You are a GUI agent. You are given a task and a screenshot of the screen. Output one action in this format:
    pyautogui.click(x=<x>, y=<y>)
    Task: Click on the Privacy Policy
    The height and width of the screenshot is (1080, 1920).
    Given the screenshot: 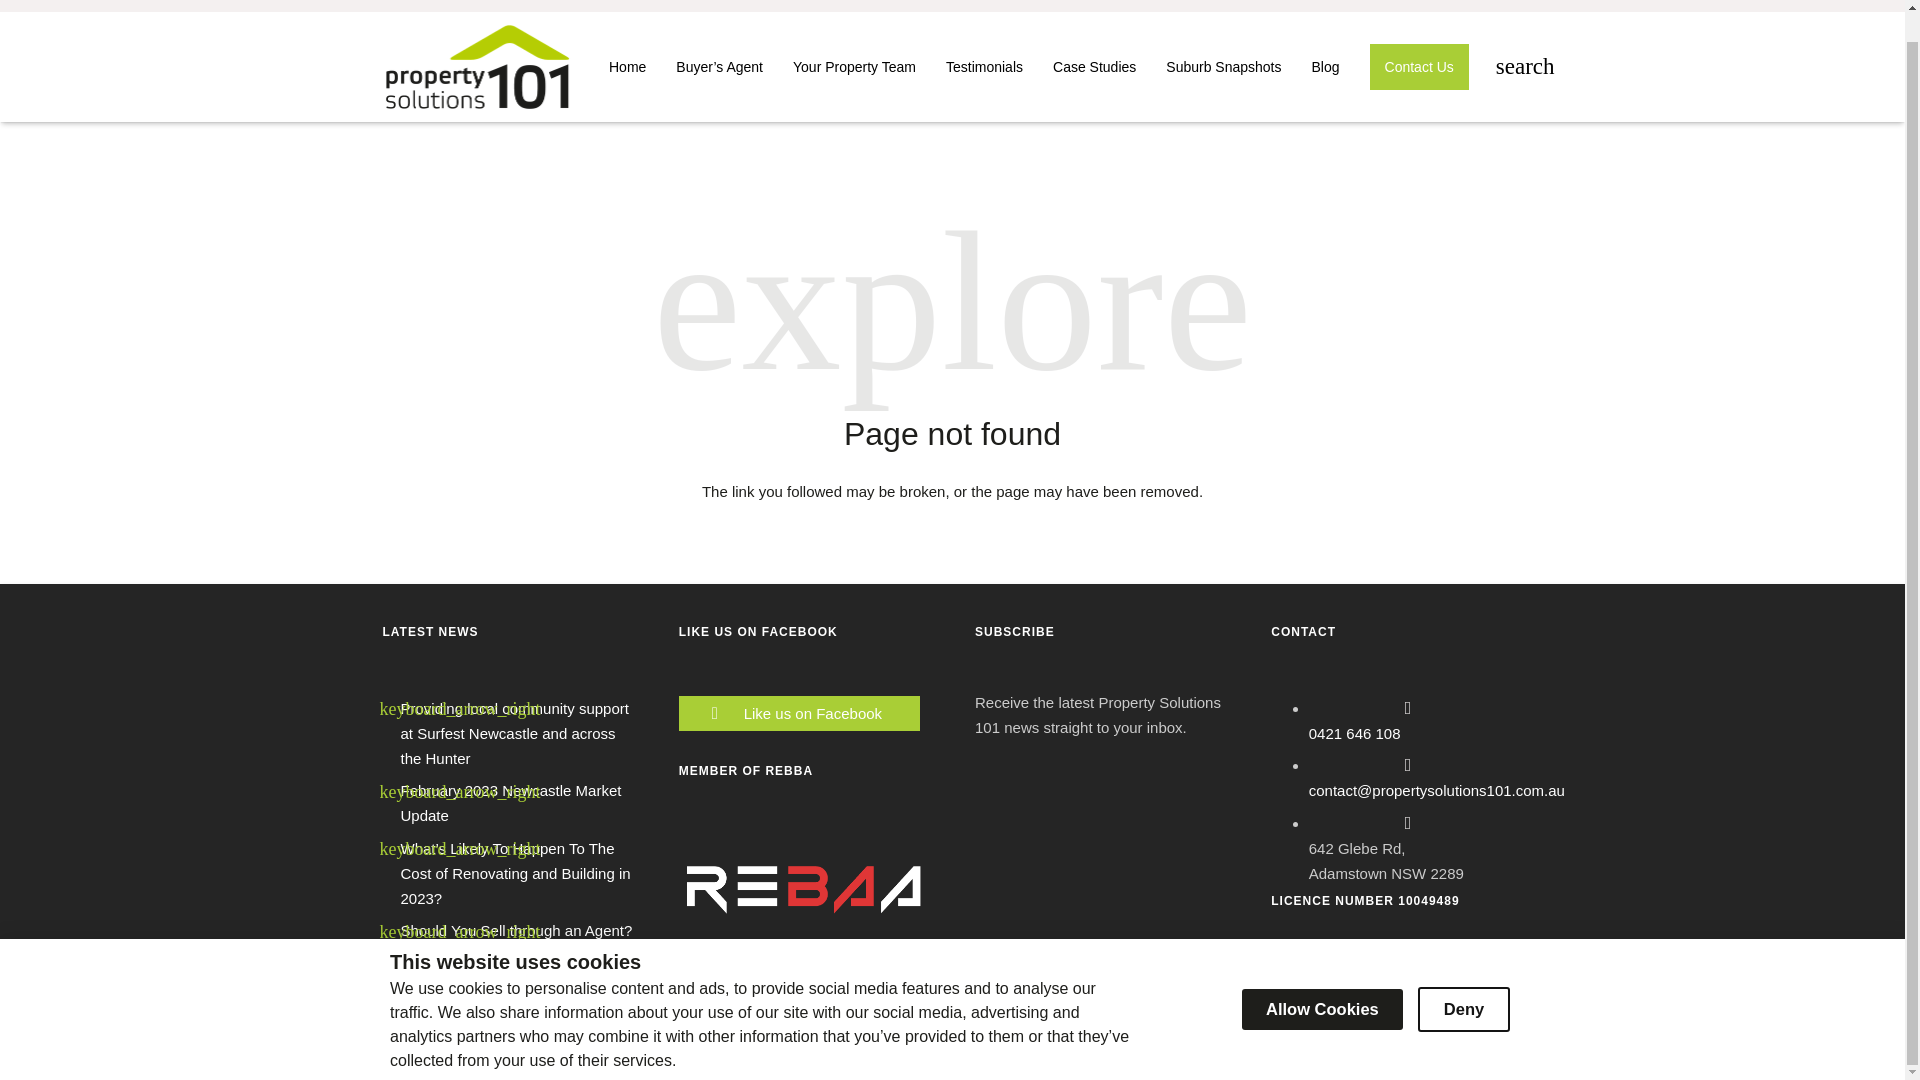 What is the action you would take?
    pyautogui.click(x=645, y=1047)
    